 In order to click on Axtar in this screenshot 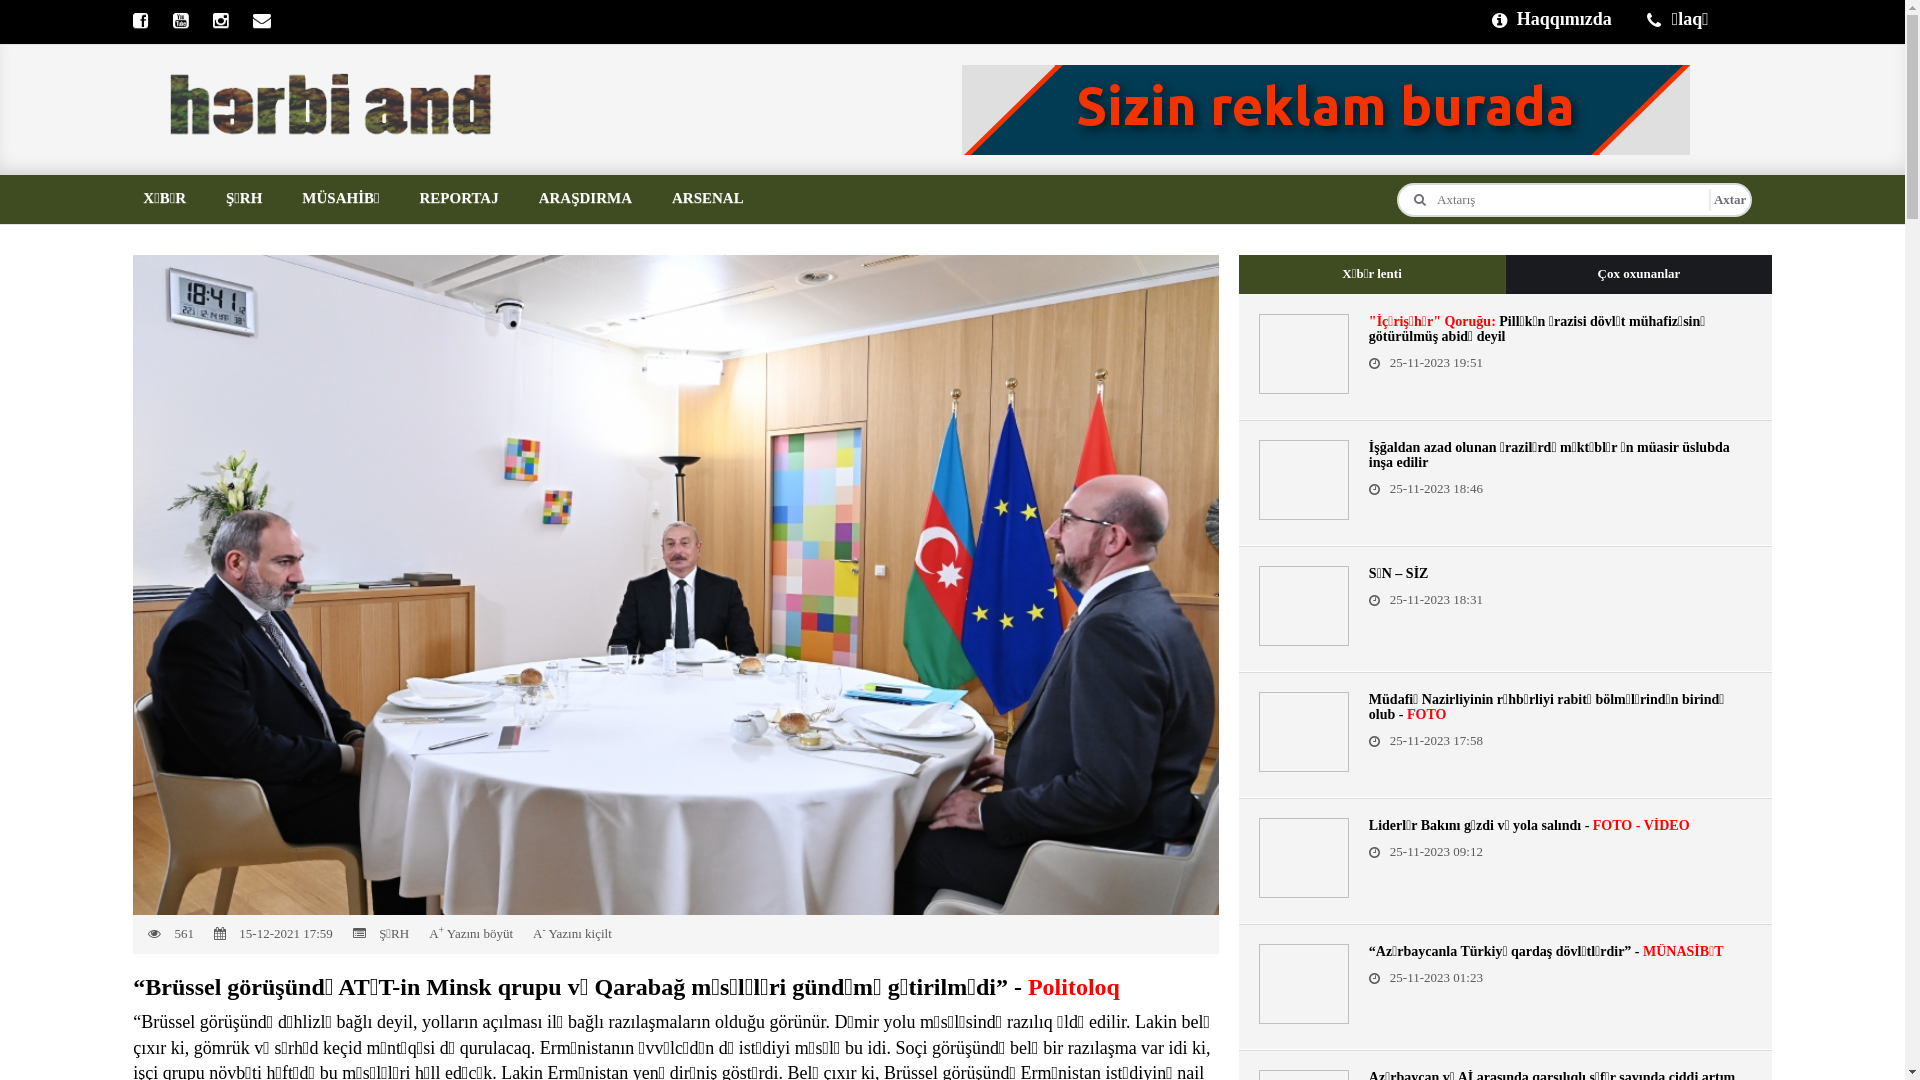, I will do `click(1730, 200)`.